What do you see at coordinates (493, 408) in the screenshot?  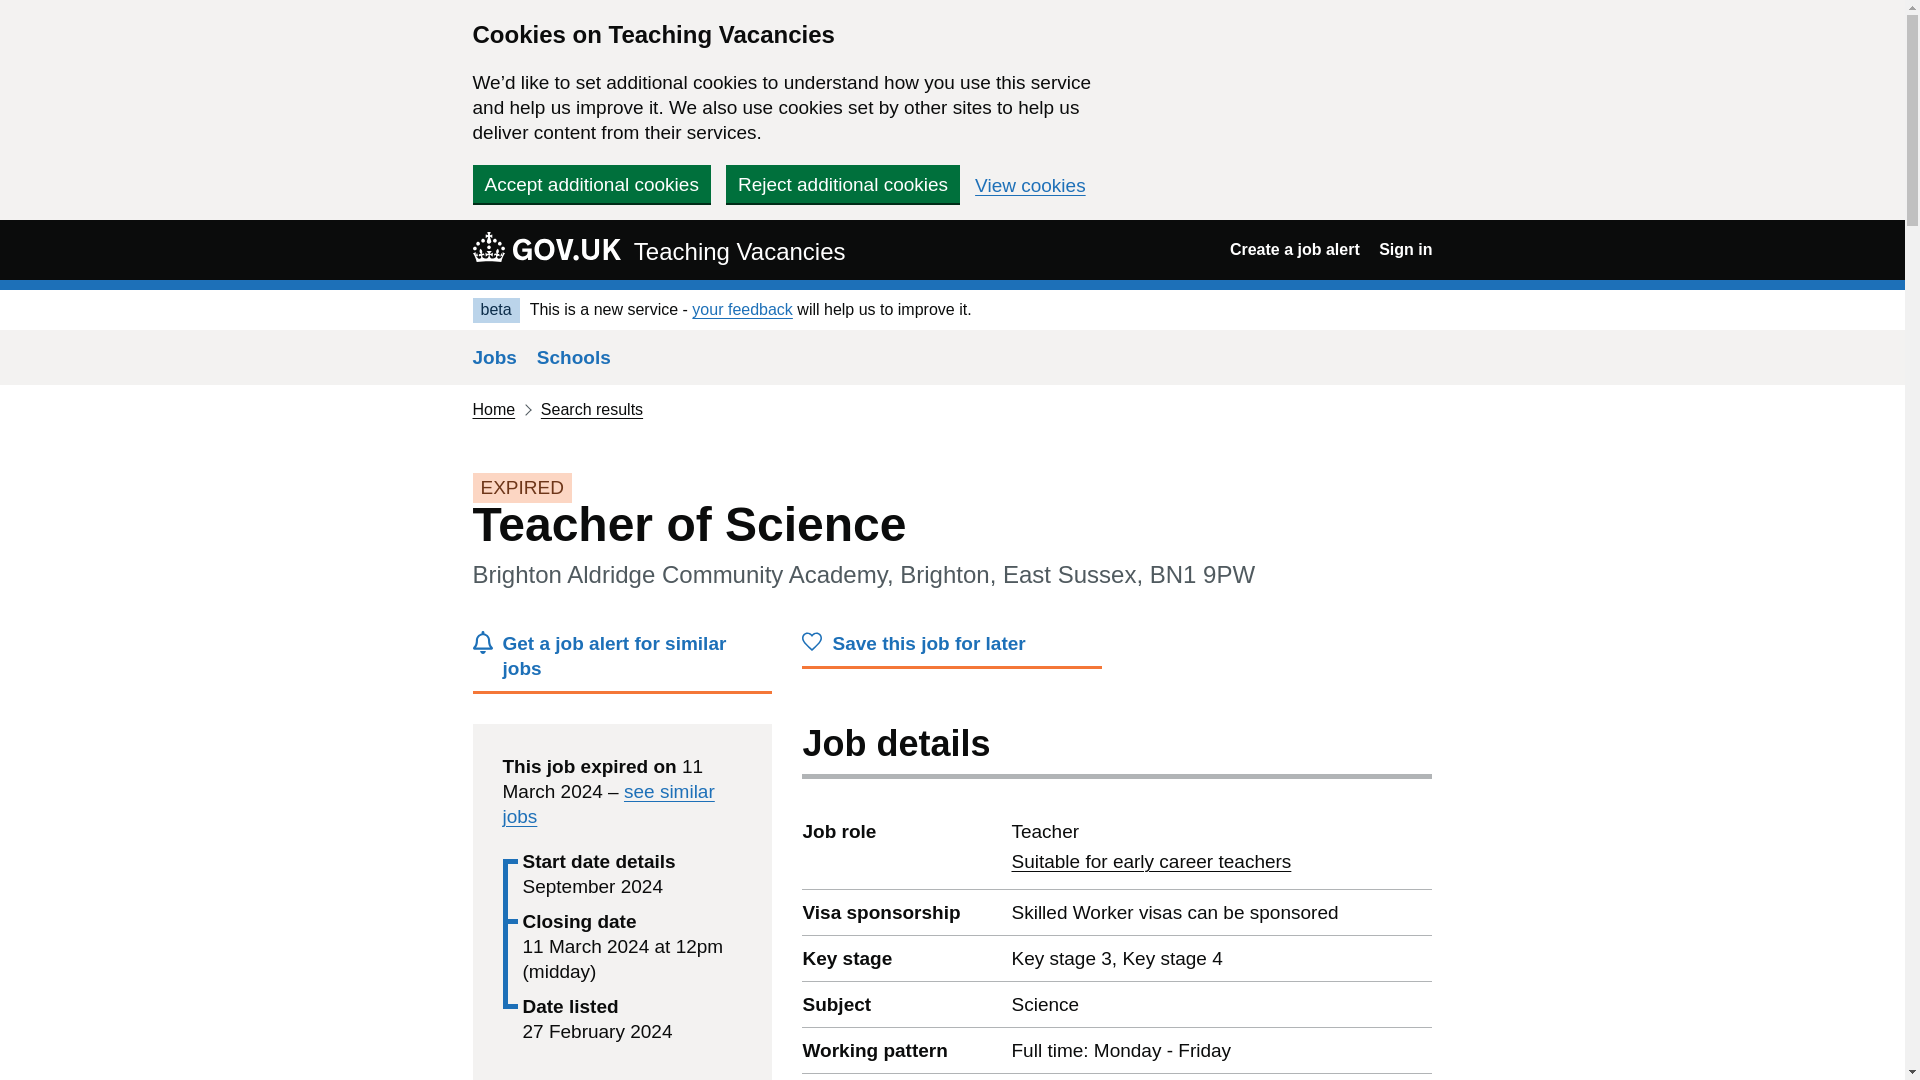 I see `Get a job alert for similar jobs` at bounding box center [493, 408].